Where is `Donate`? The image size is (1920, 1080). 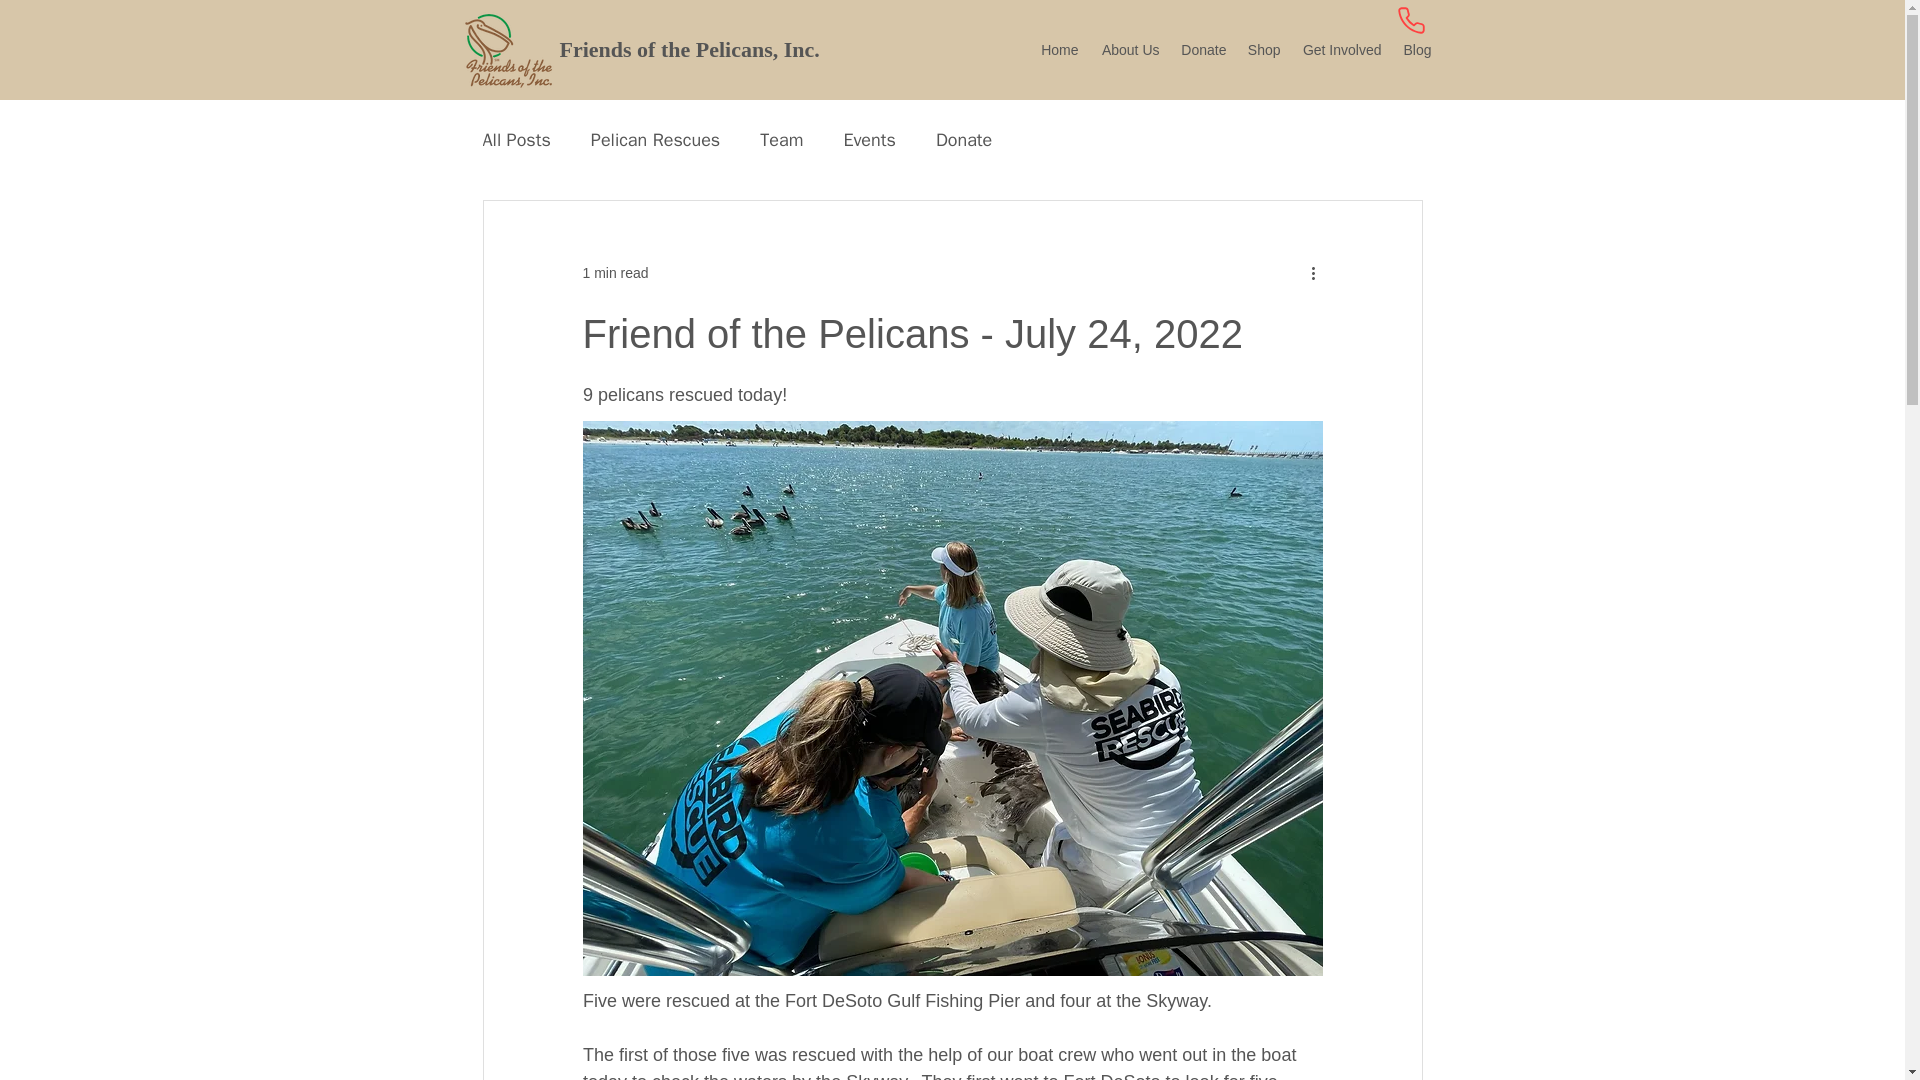 Donate is located at coordinates (964, 140).